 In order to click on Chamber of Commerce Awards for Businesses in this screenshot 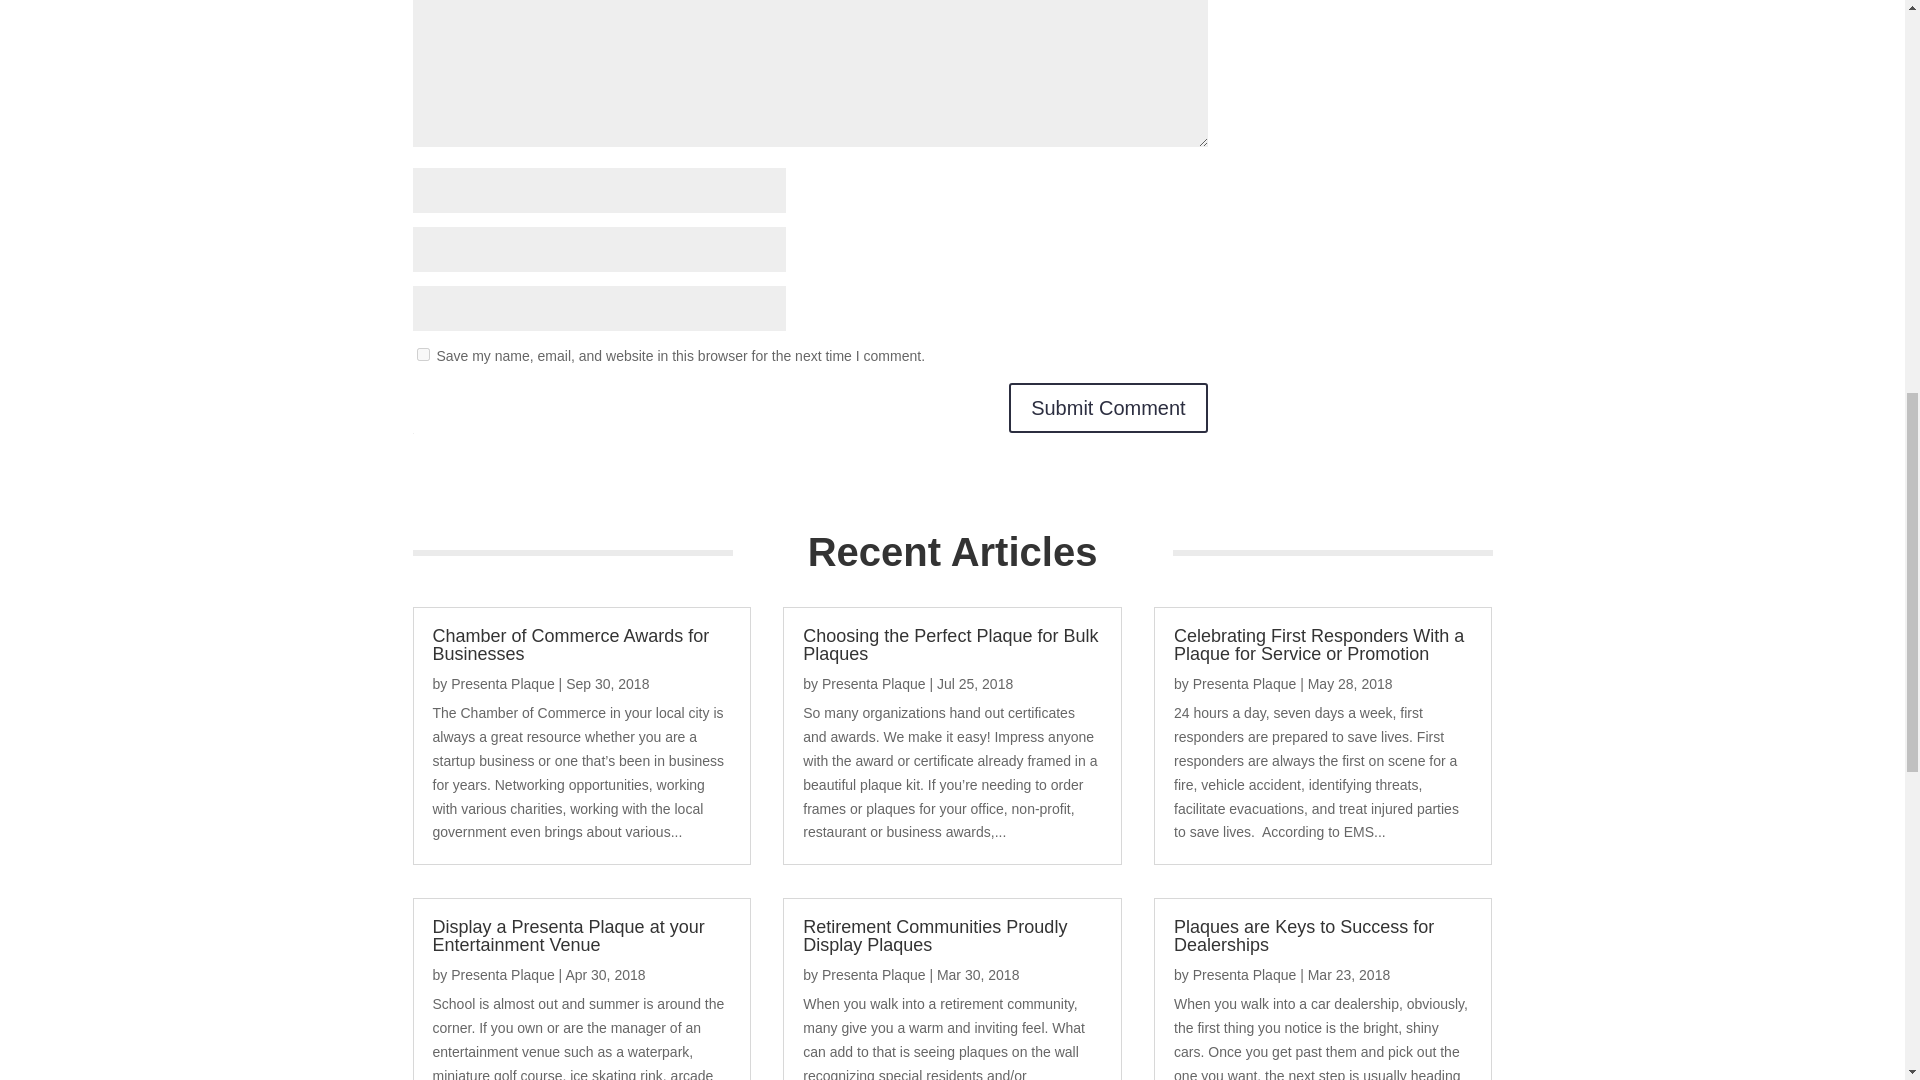, I will do `click(570, 645)`.